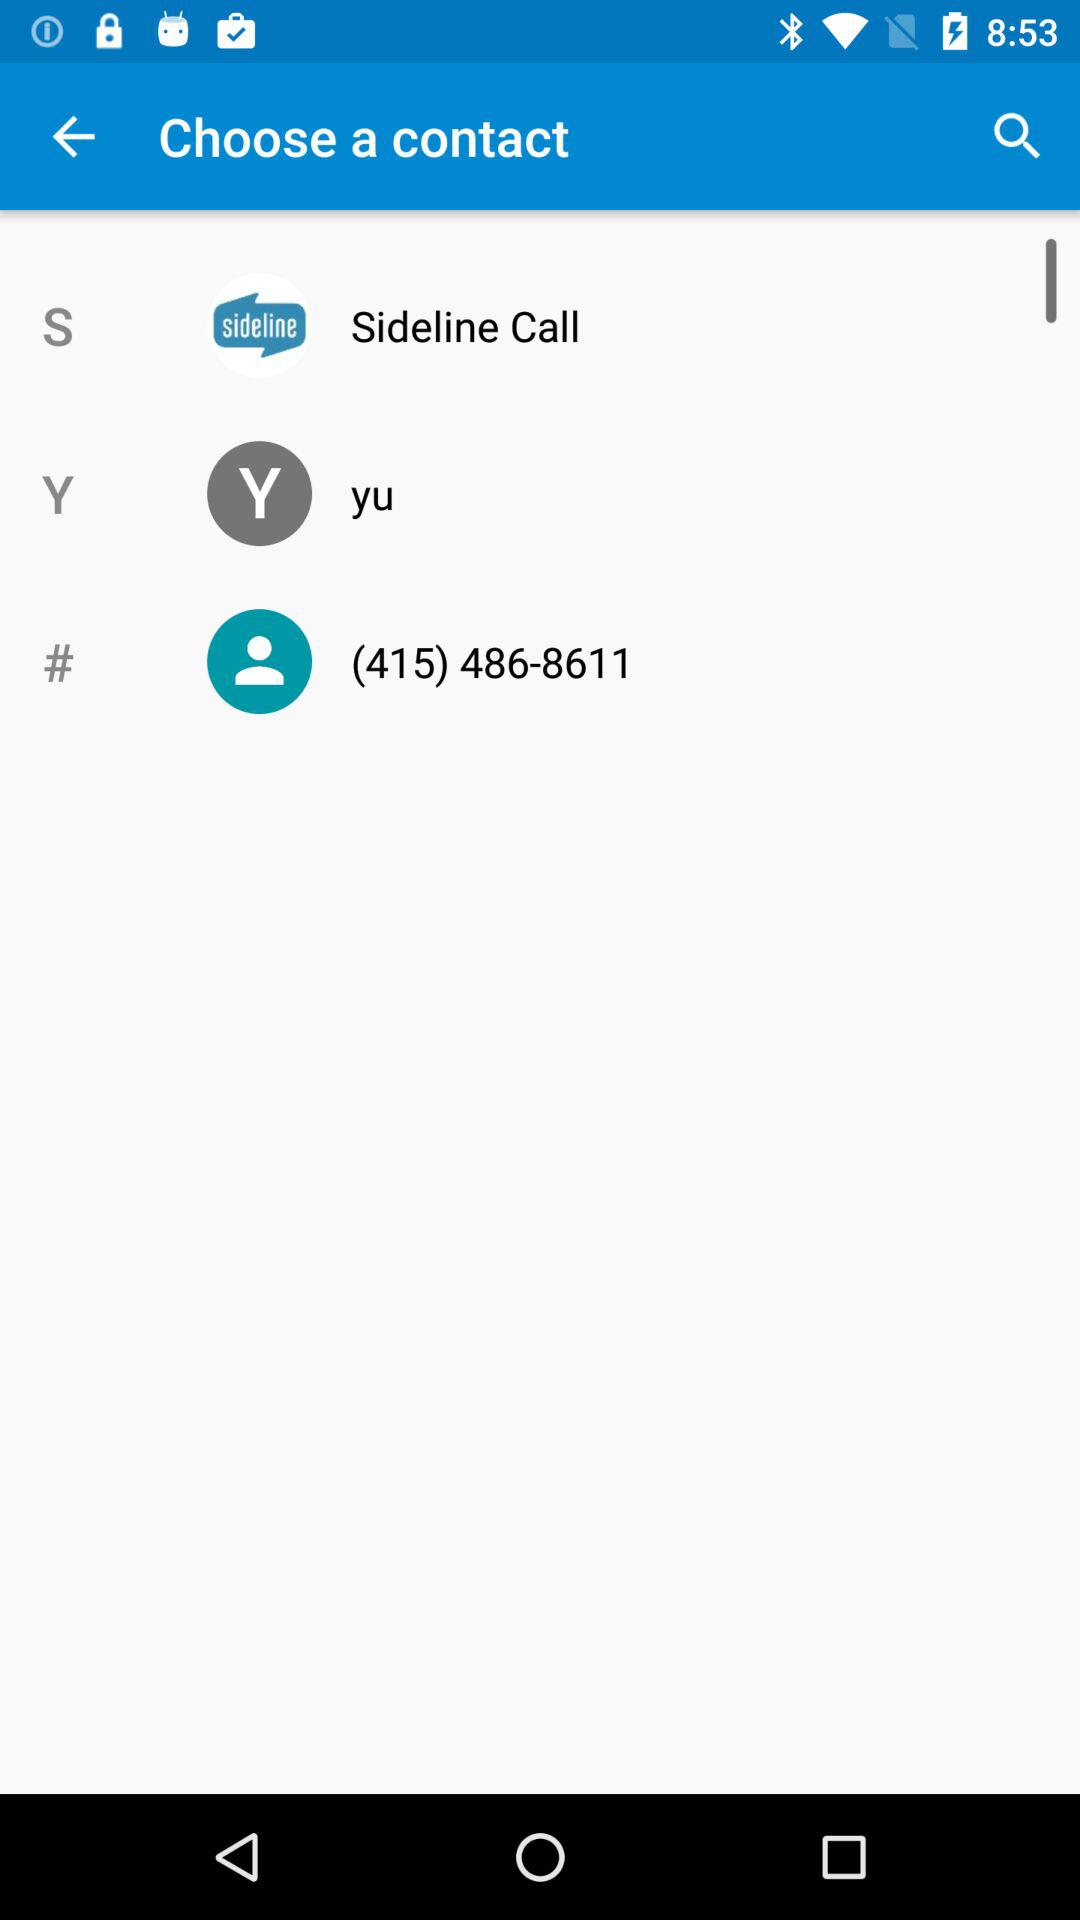 The height and width of the screenshot is (1920, 1080). Describe the element at coordinates (1016, 136) in the screenshot. I see `turn on the icon next to the choose a contact item` at that location.